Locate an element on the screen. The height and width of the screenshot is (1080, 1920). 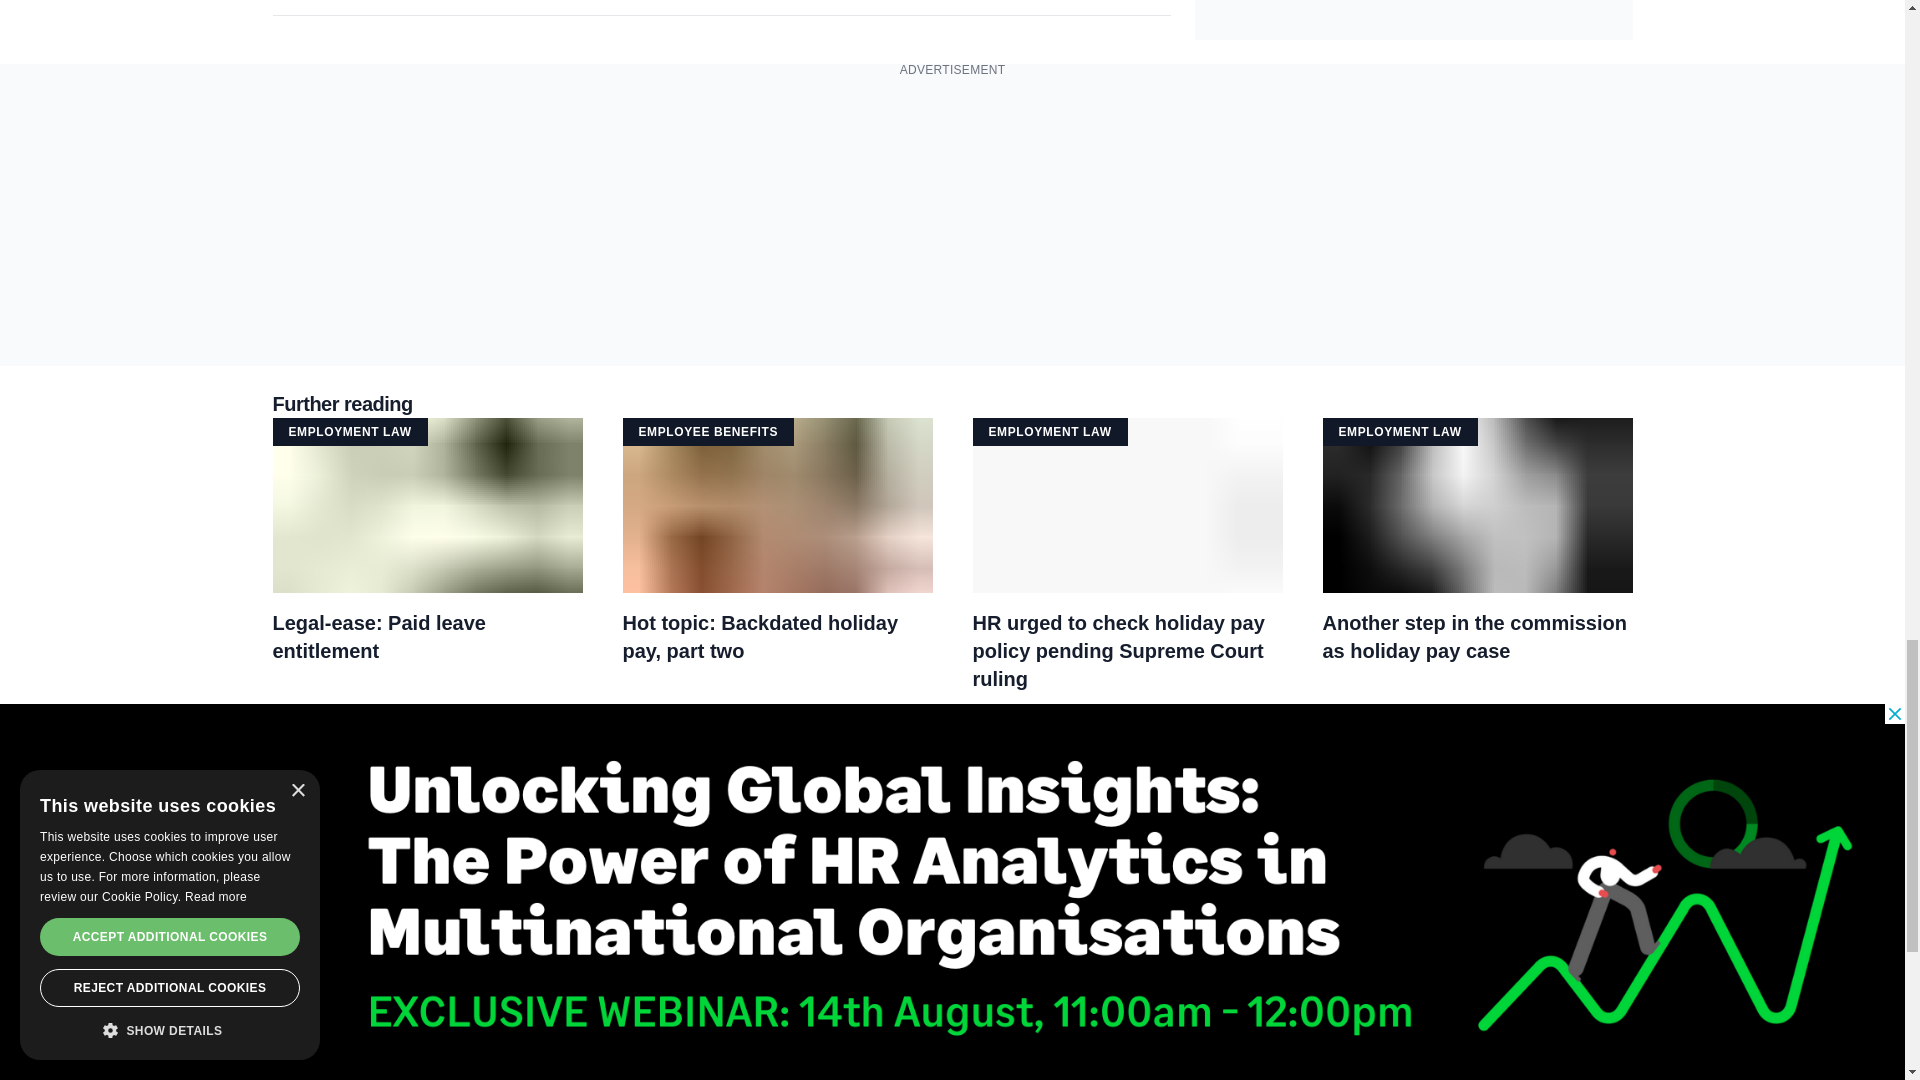
Another step in the commission as holiday pay case is located at coordinates (1477, 637).